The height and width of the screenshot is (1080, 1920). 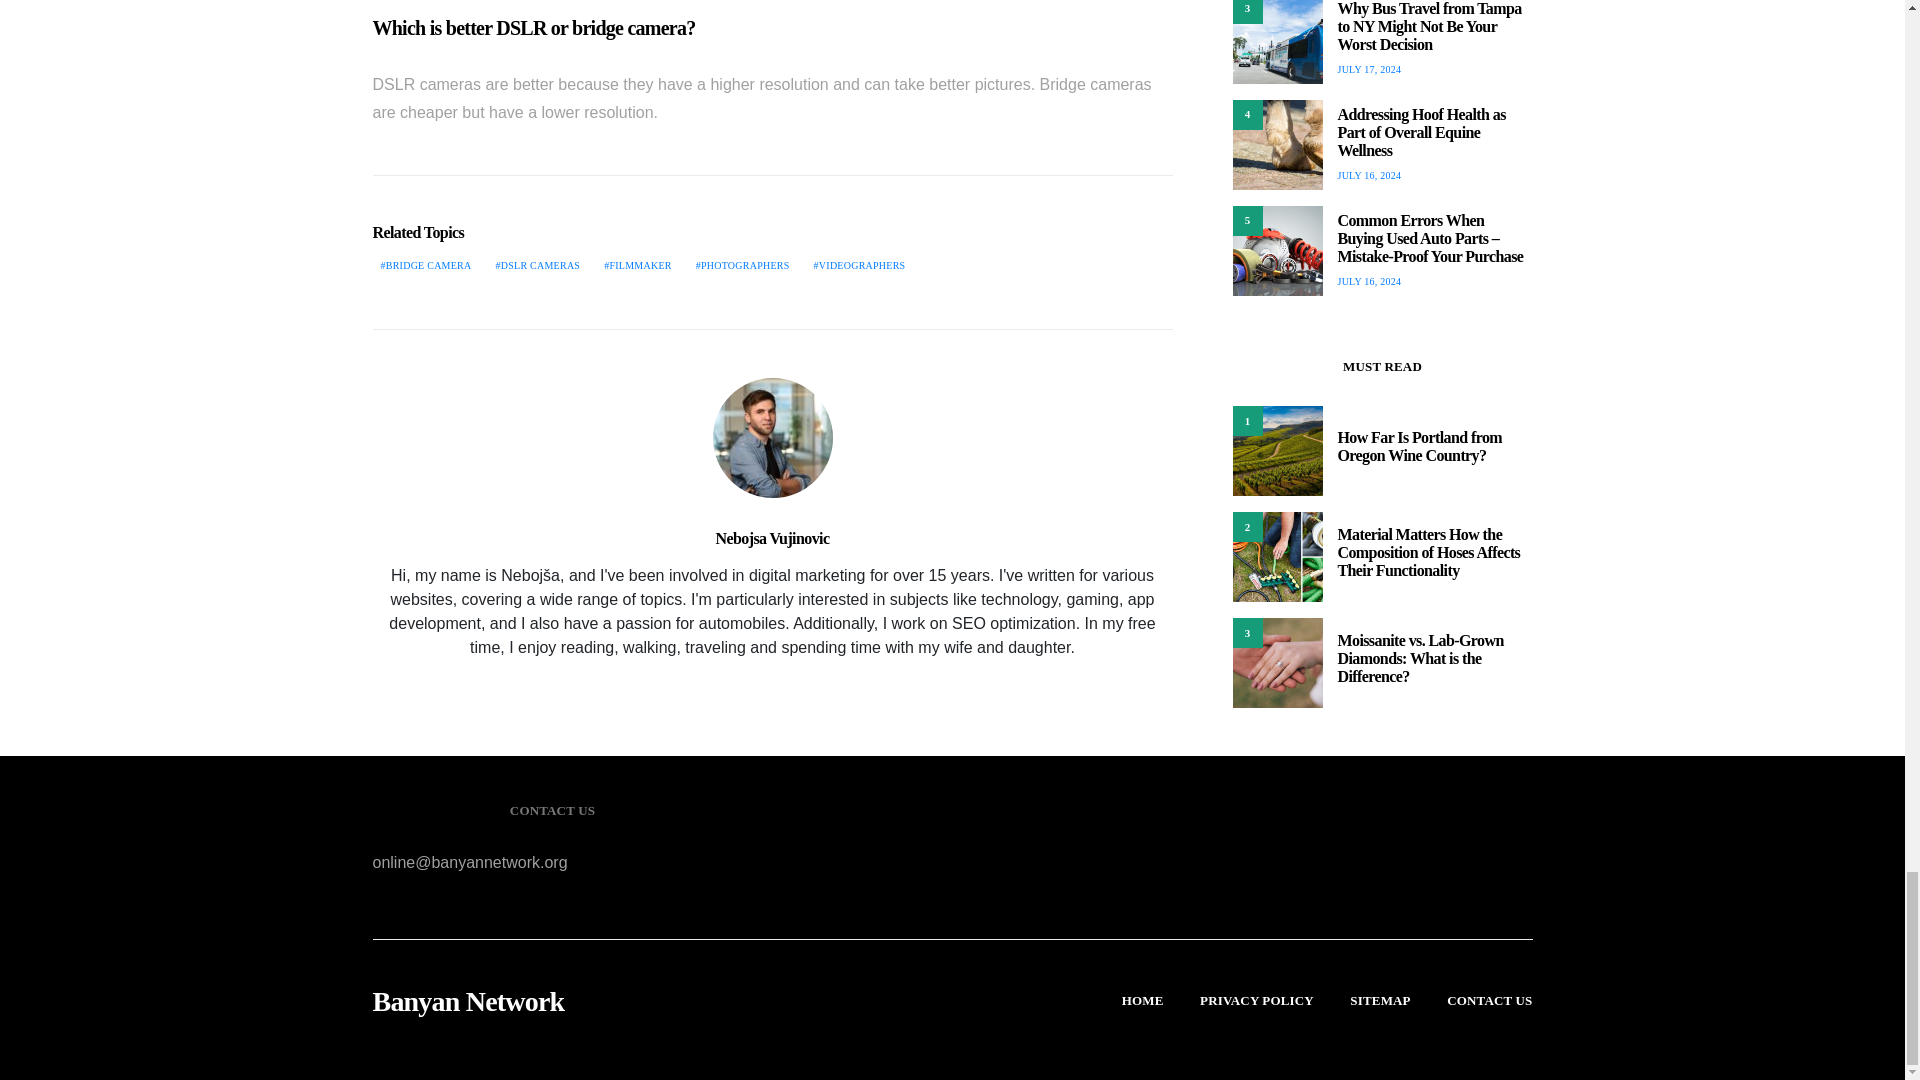 What do you see at coordinates (538, 266) in the screenshot?
I see `DSLR CAMERAS` at bounding box center [538, 266].